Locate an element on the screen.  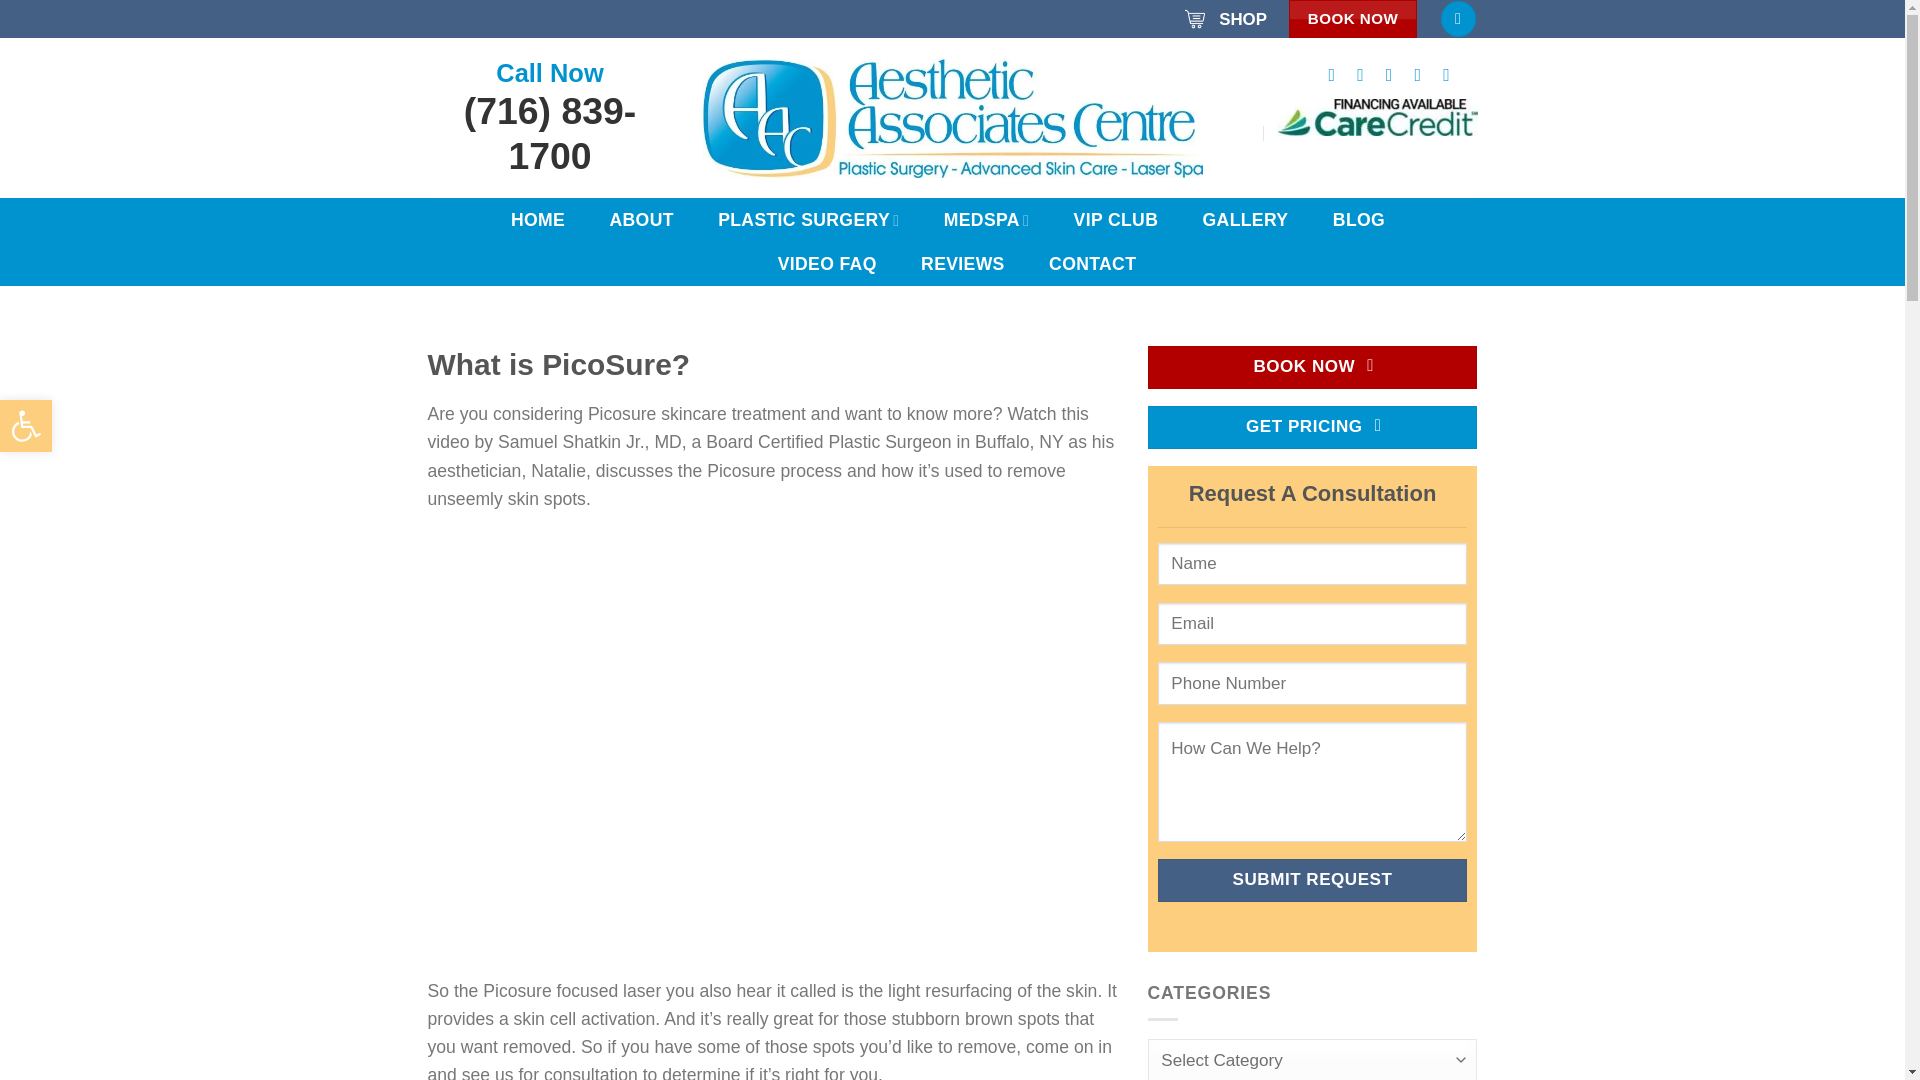
Send us an email is located at coordinates (1422, 74).